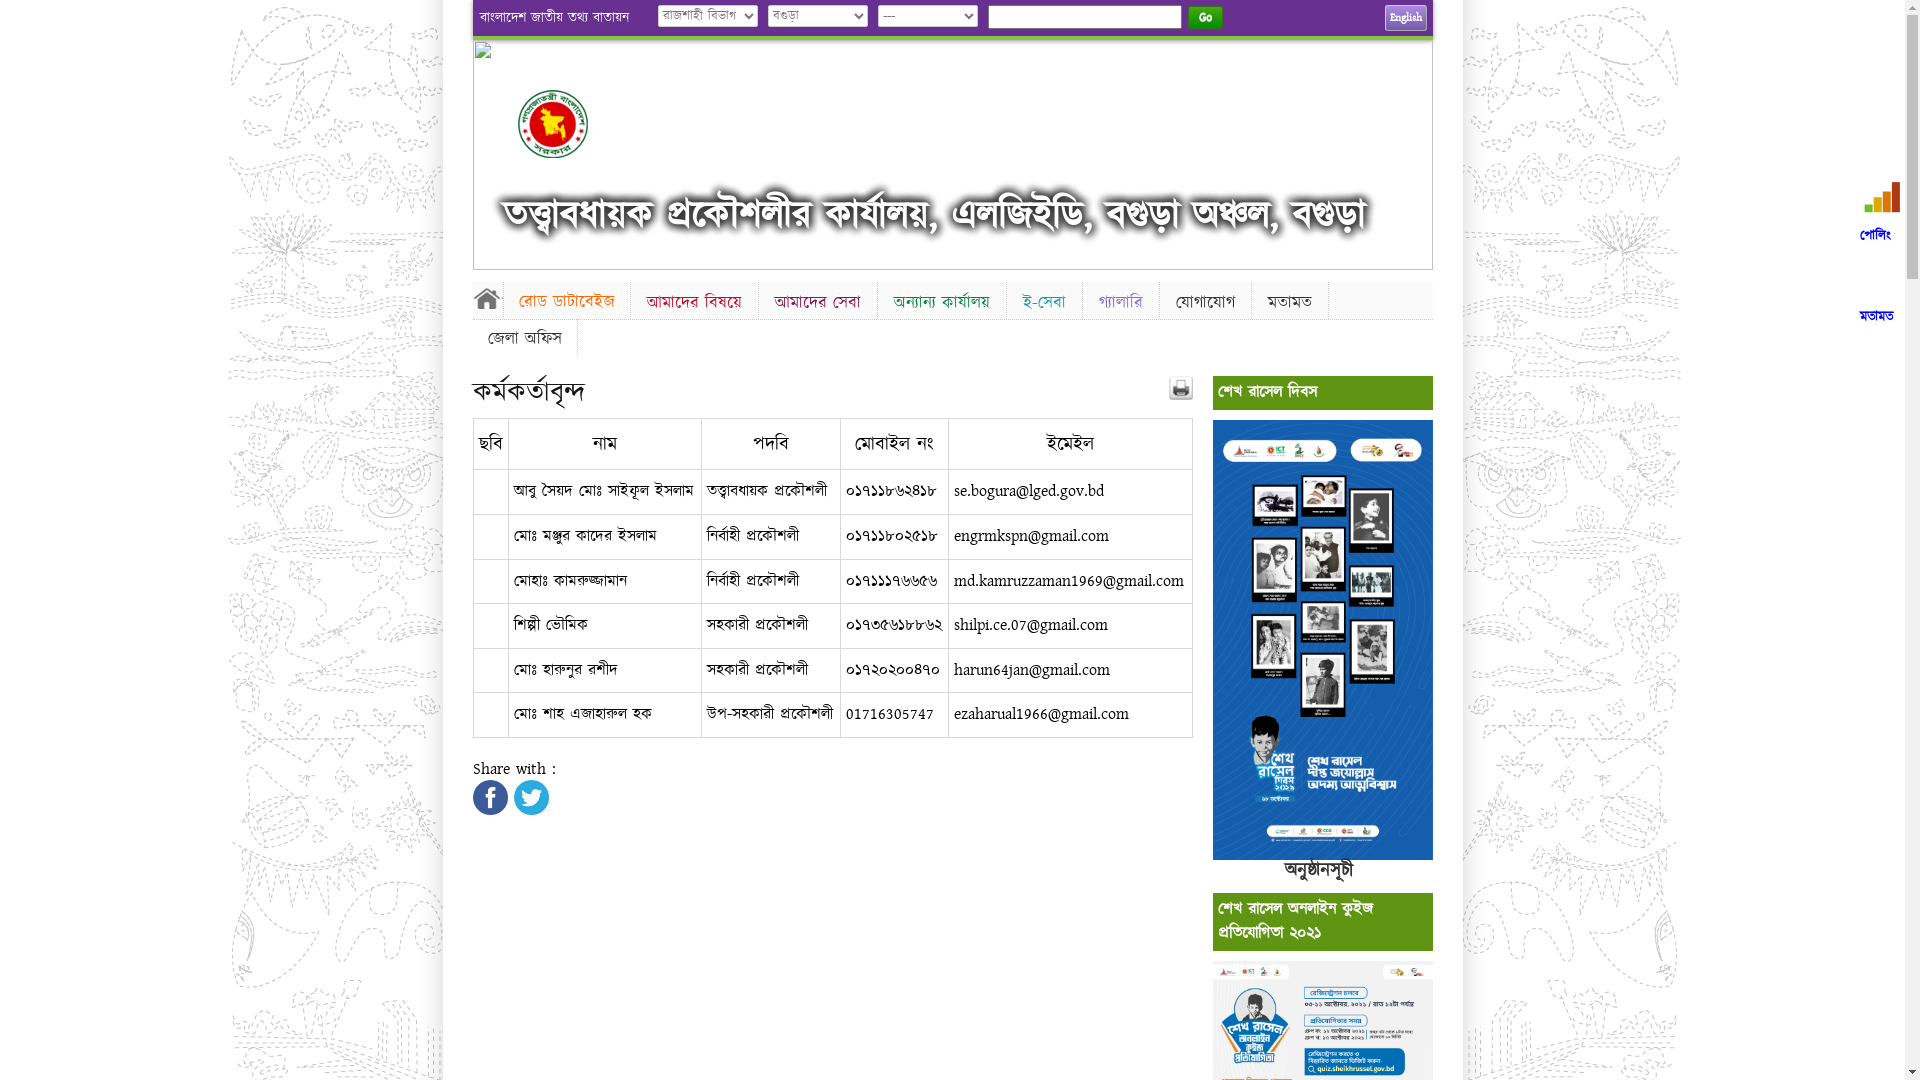  Describe the element at coordinates (487, 298) in the screenshot. I see `Home` at that location.